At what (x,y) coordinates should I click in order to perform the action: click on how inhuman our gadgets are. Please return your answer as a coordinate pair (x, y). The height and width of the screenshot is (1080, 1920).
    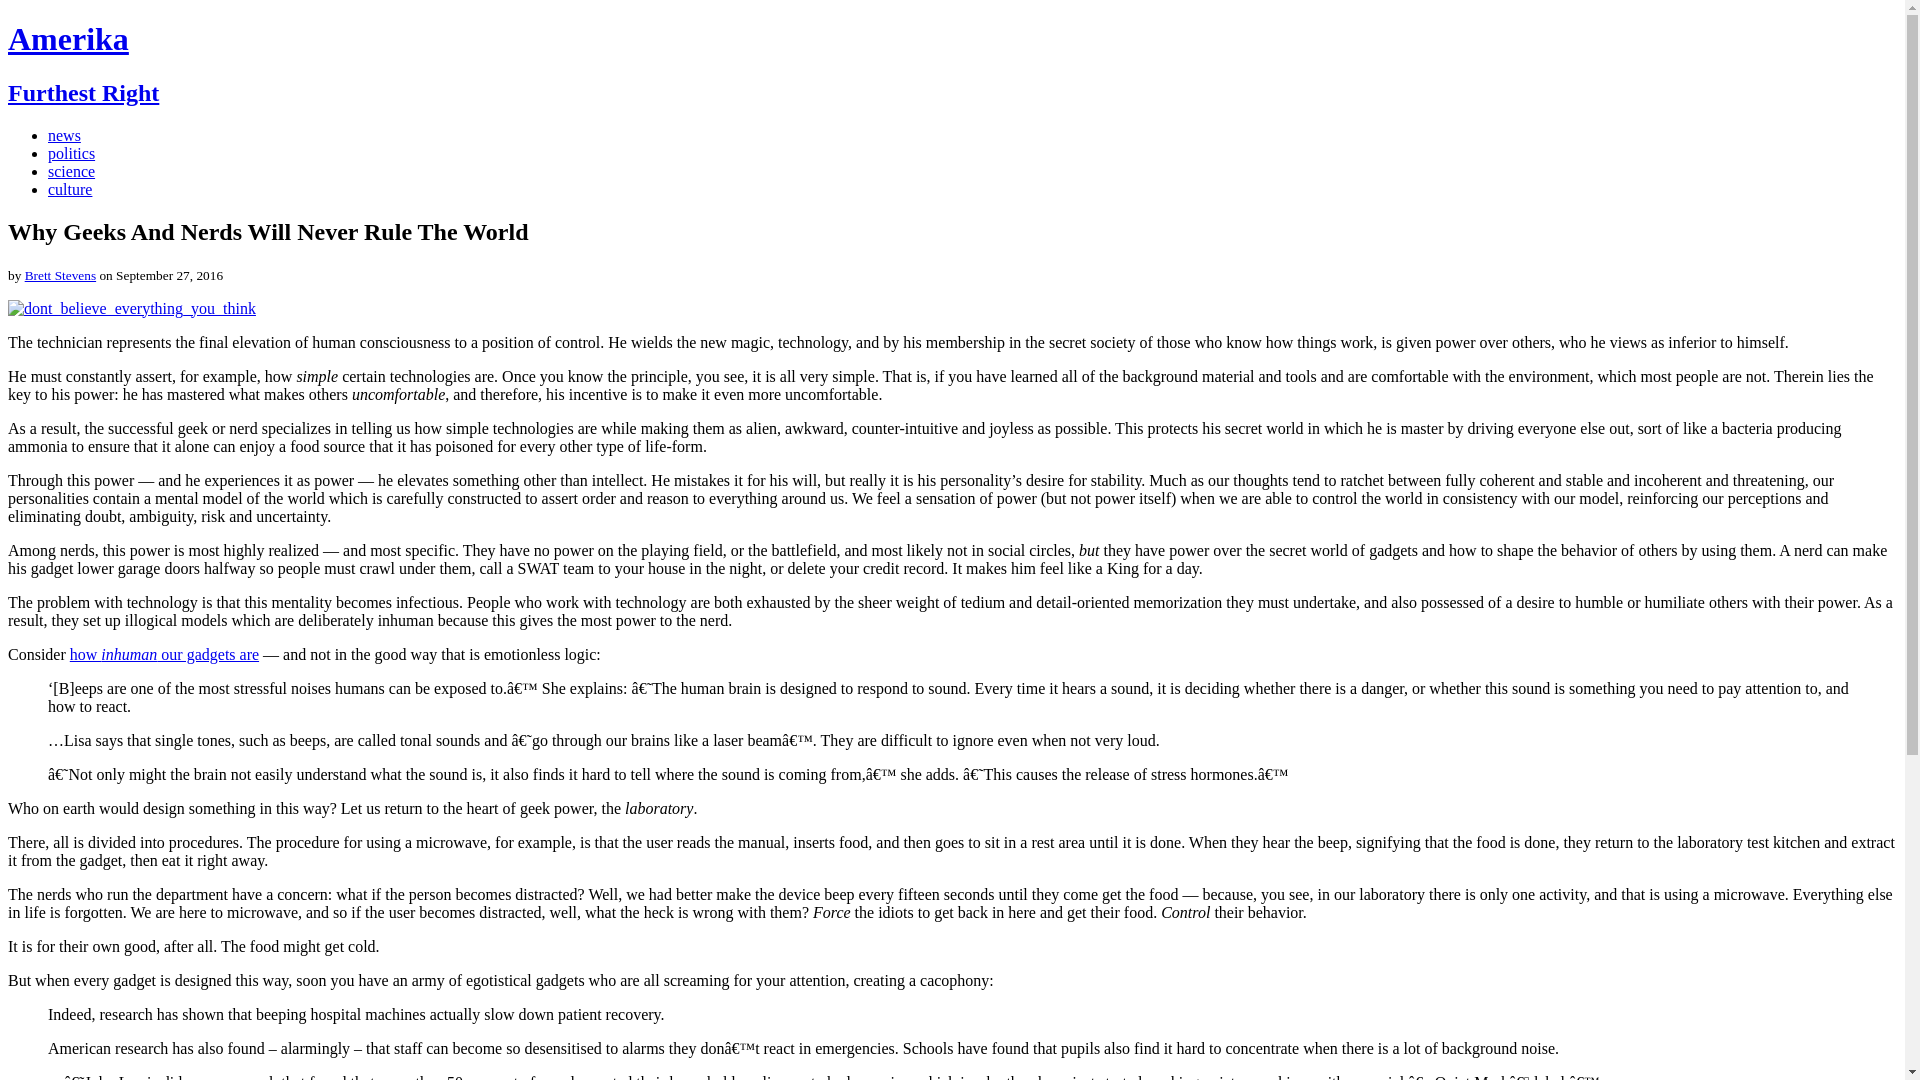
    Looking at the image, I should click on (164, 654).